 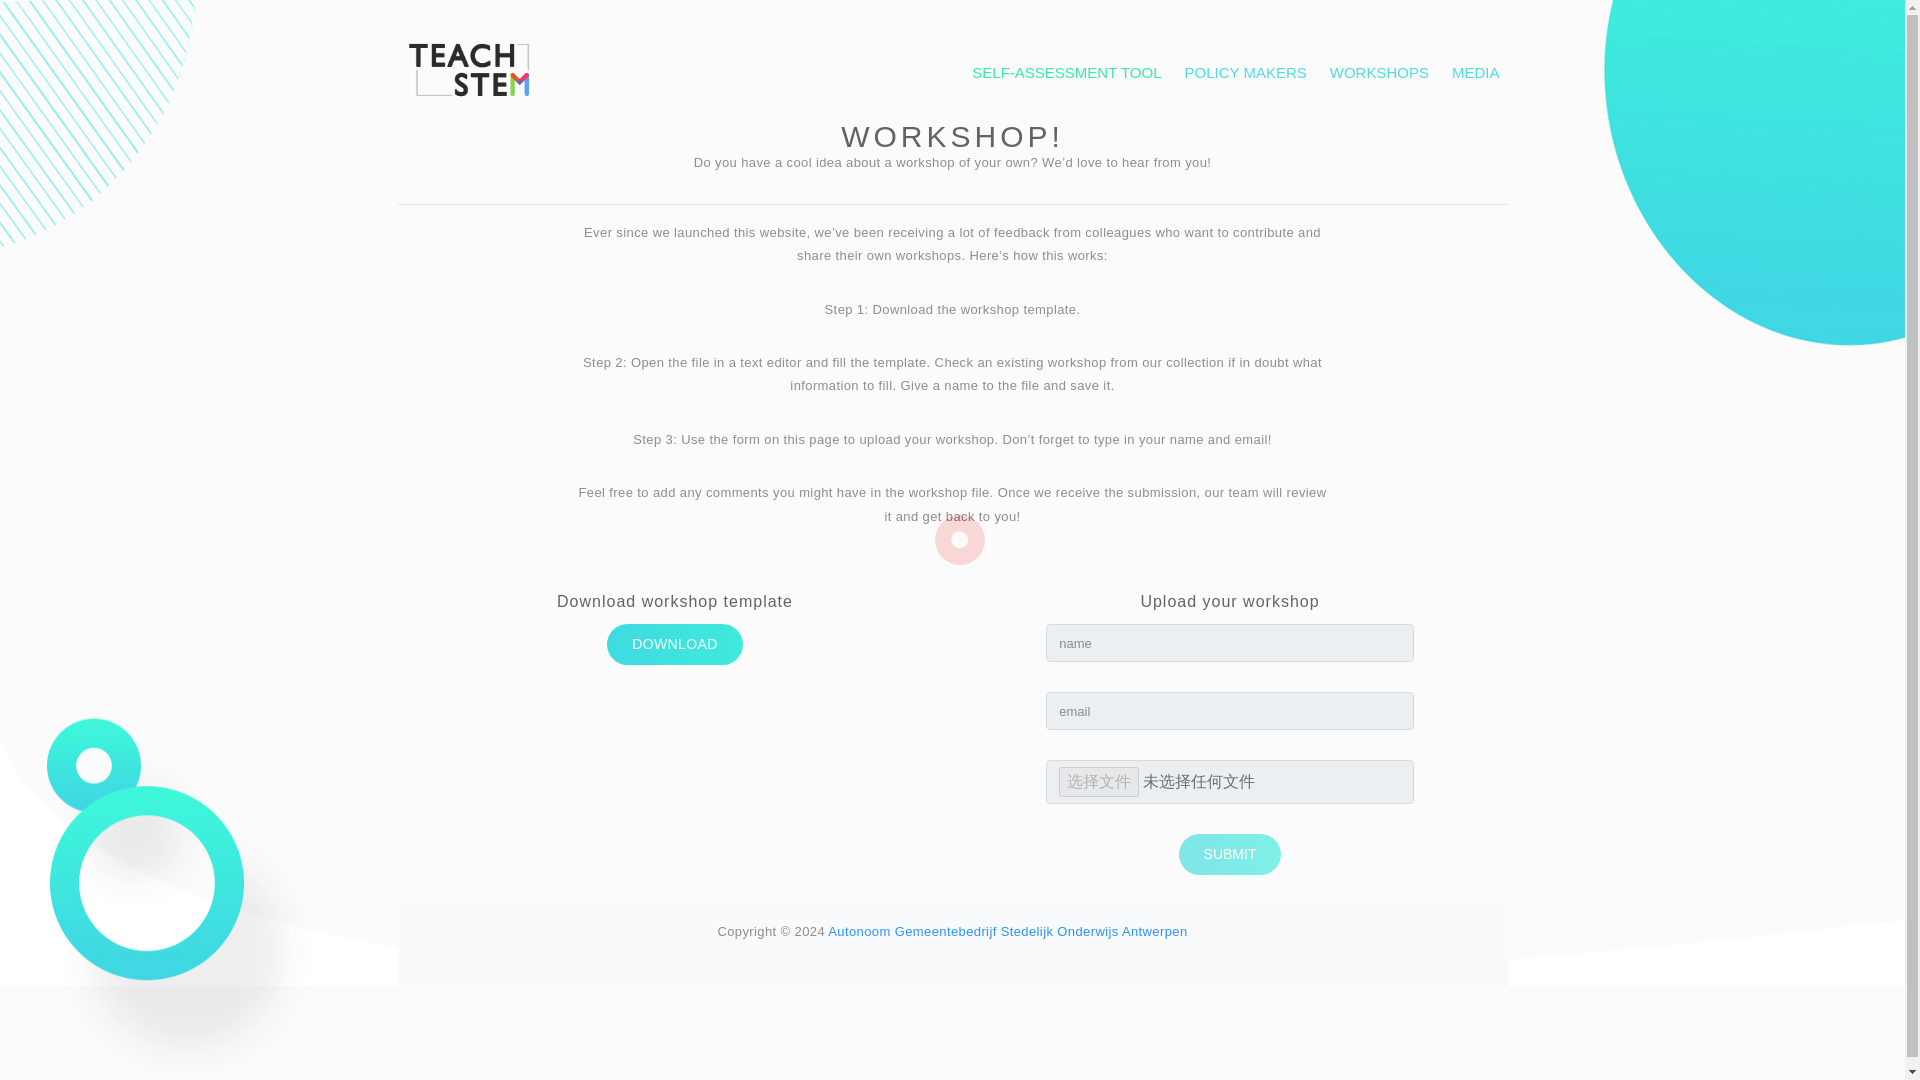 I want to click on Autonoom Gemeentebedrijf Stedelijk Onderwijs Antwerpen, so click(x=1006, y=931).